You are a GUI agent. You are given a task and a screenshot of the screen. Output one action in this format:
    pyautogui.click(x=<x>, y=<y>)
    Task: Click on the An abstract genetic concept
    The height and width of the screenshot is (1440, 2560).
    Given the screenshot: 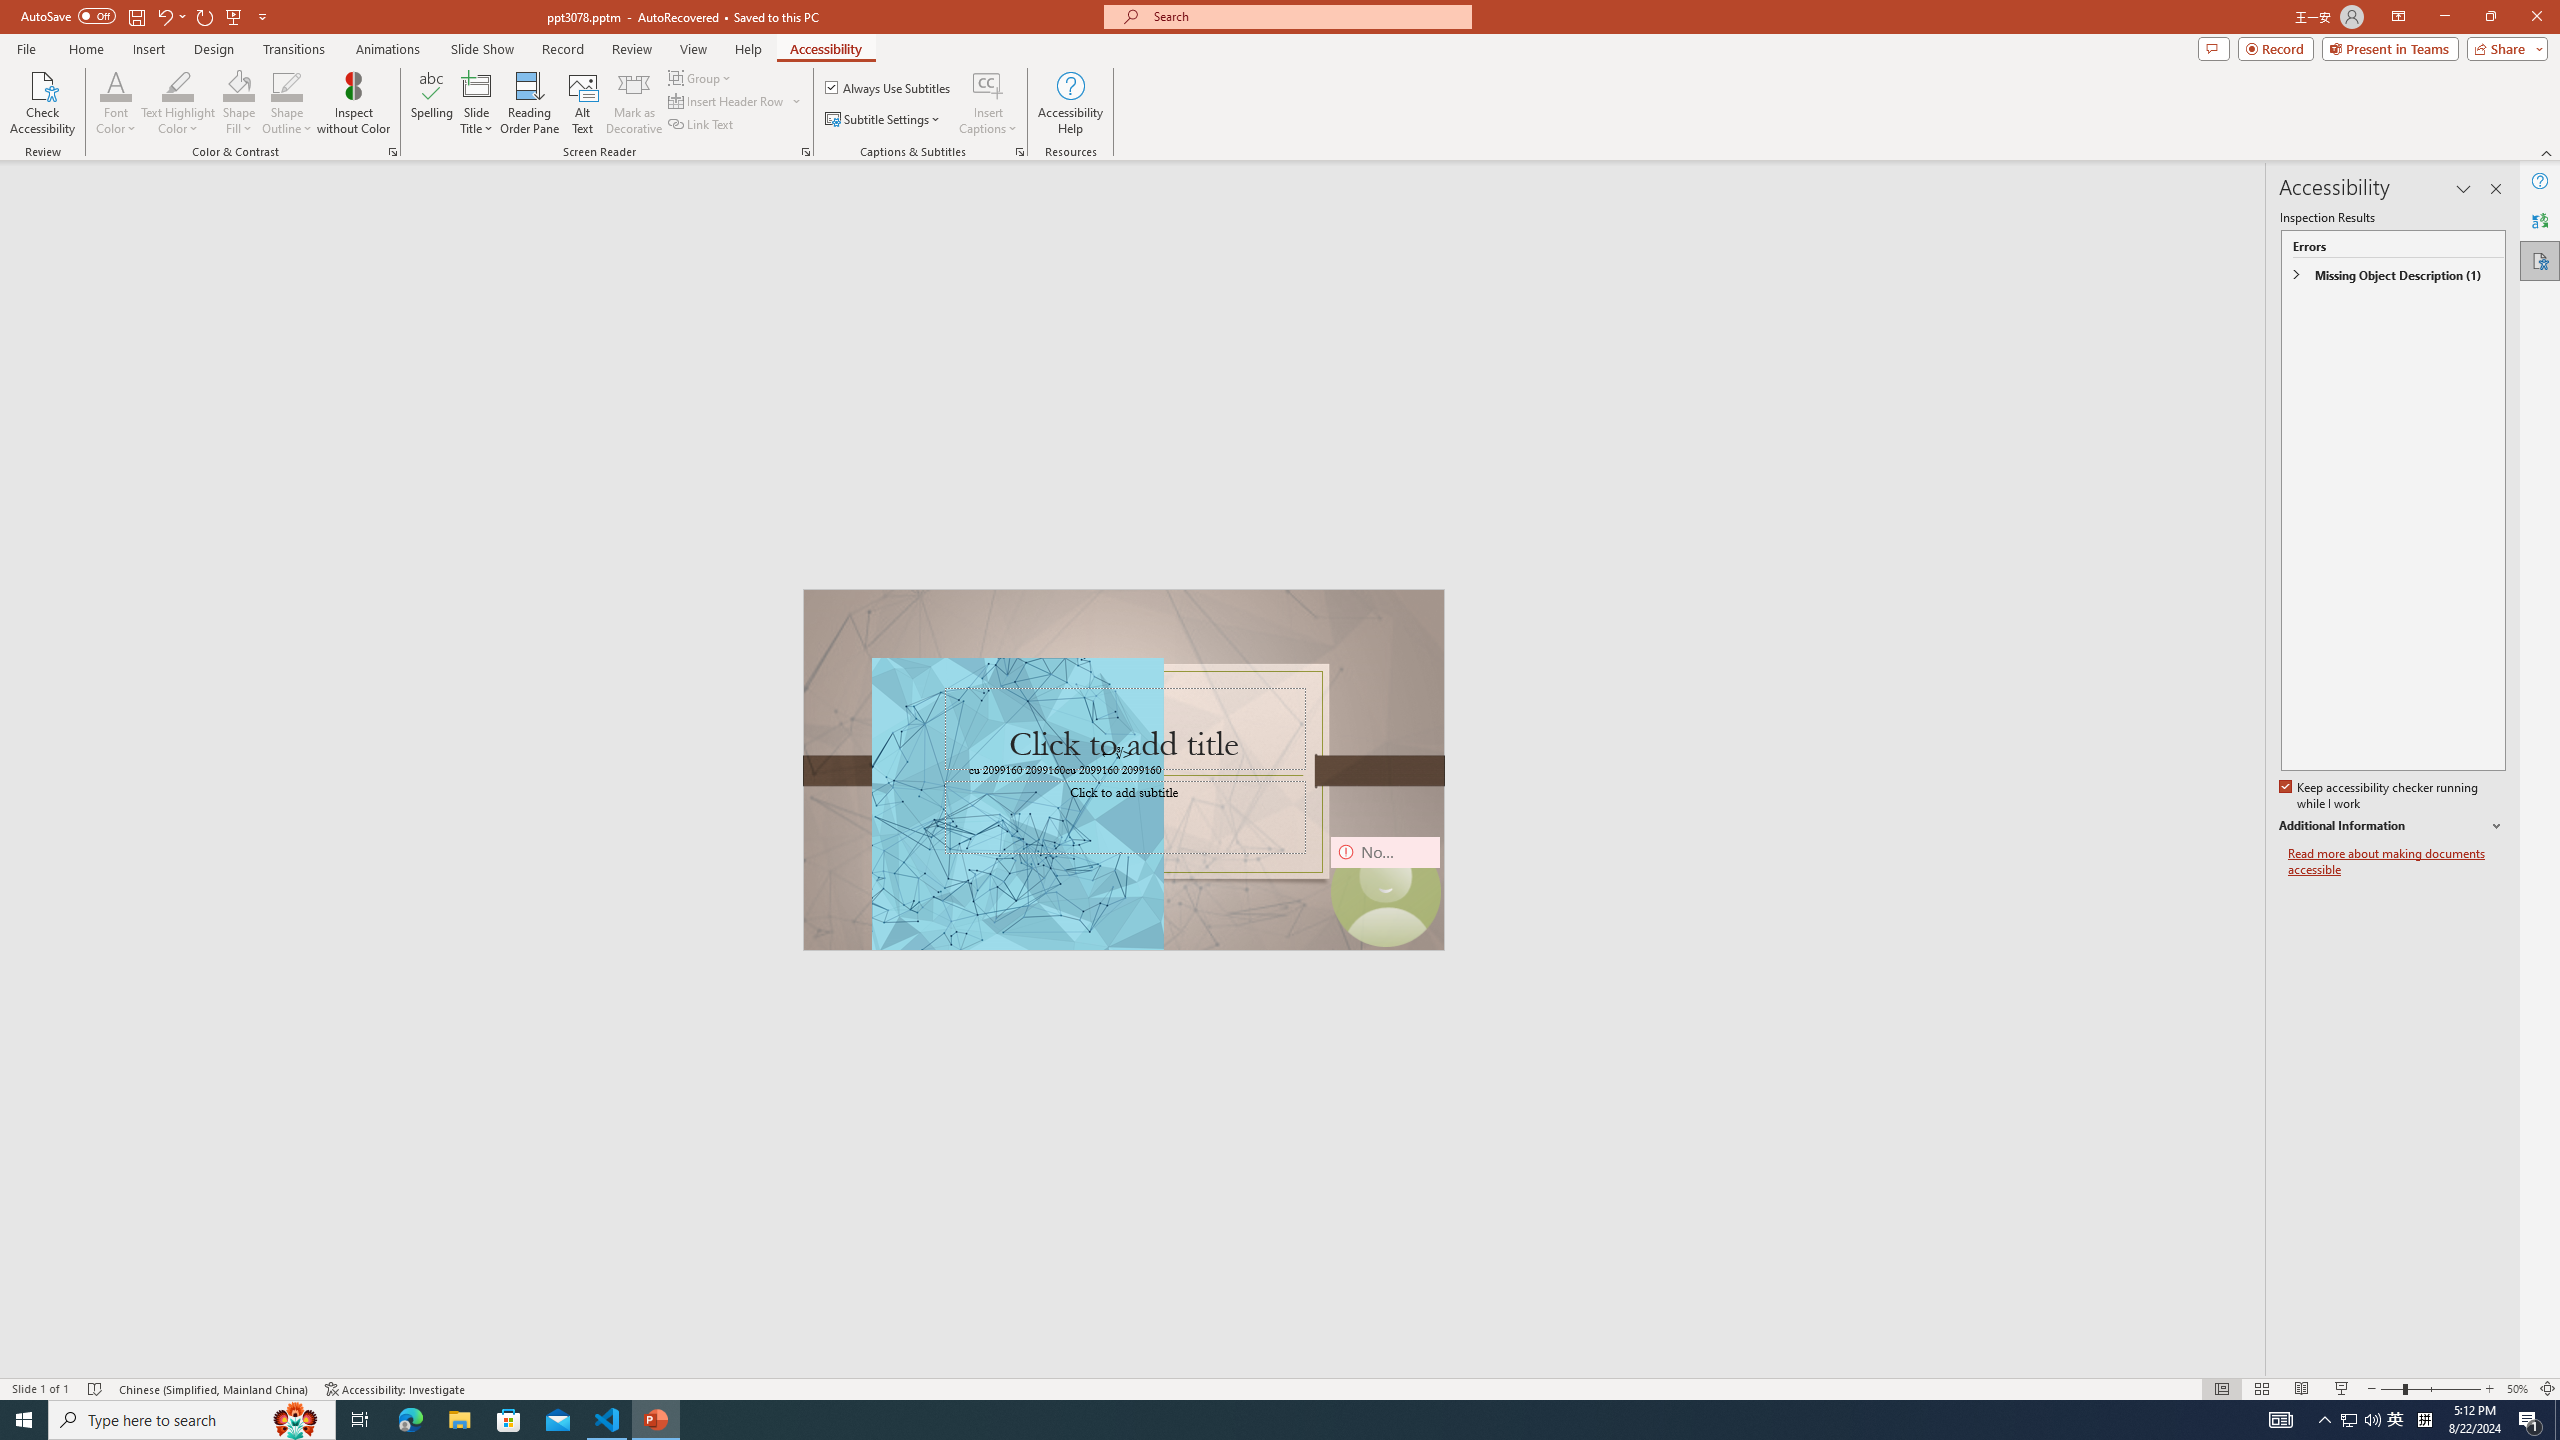 What is the action you would take?
    pyautogui.click(x=1123, y=770)
    